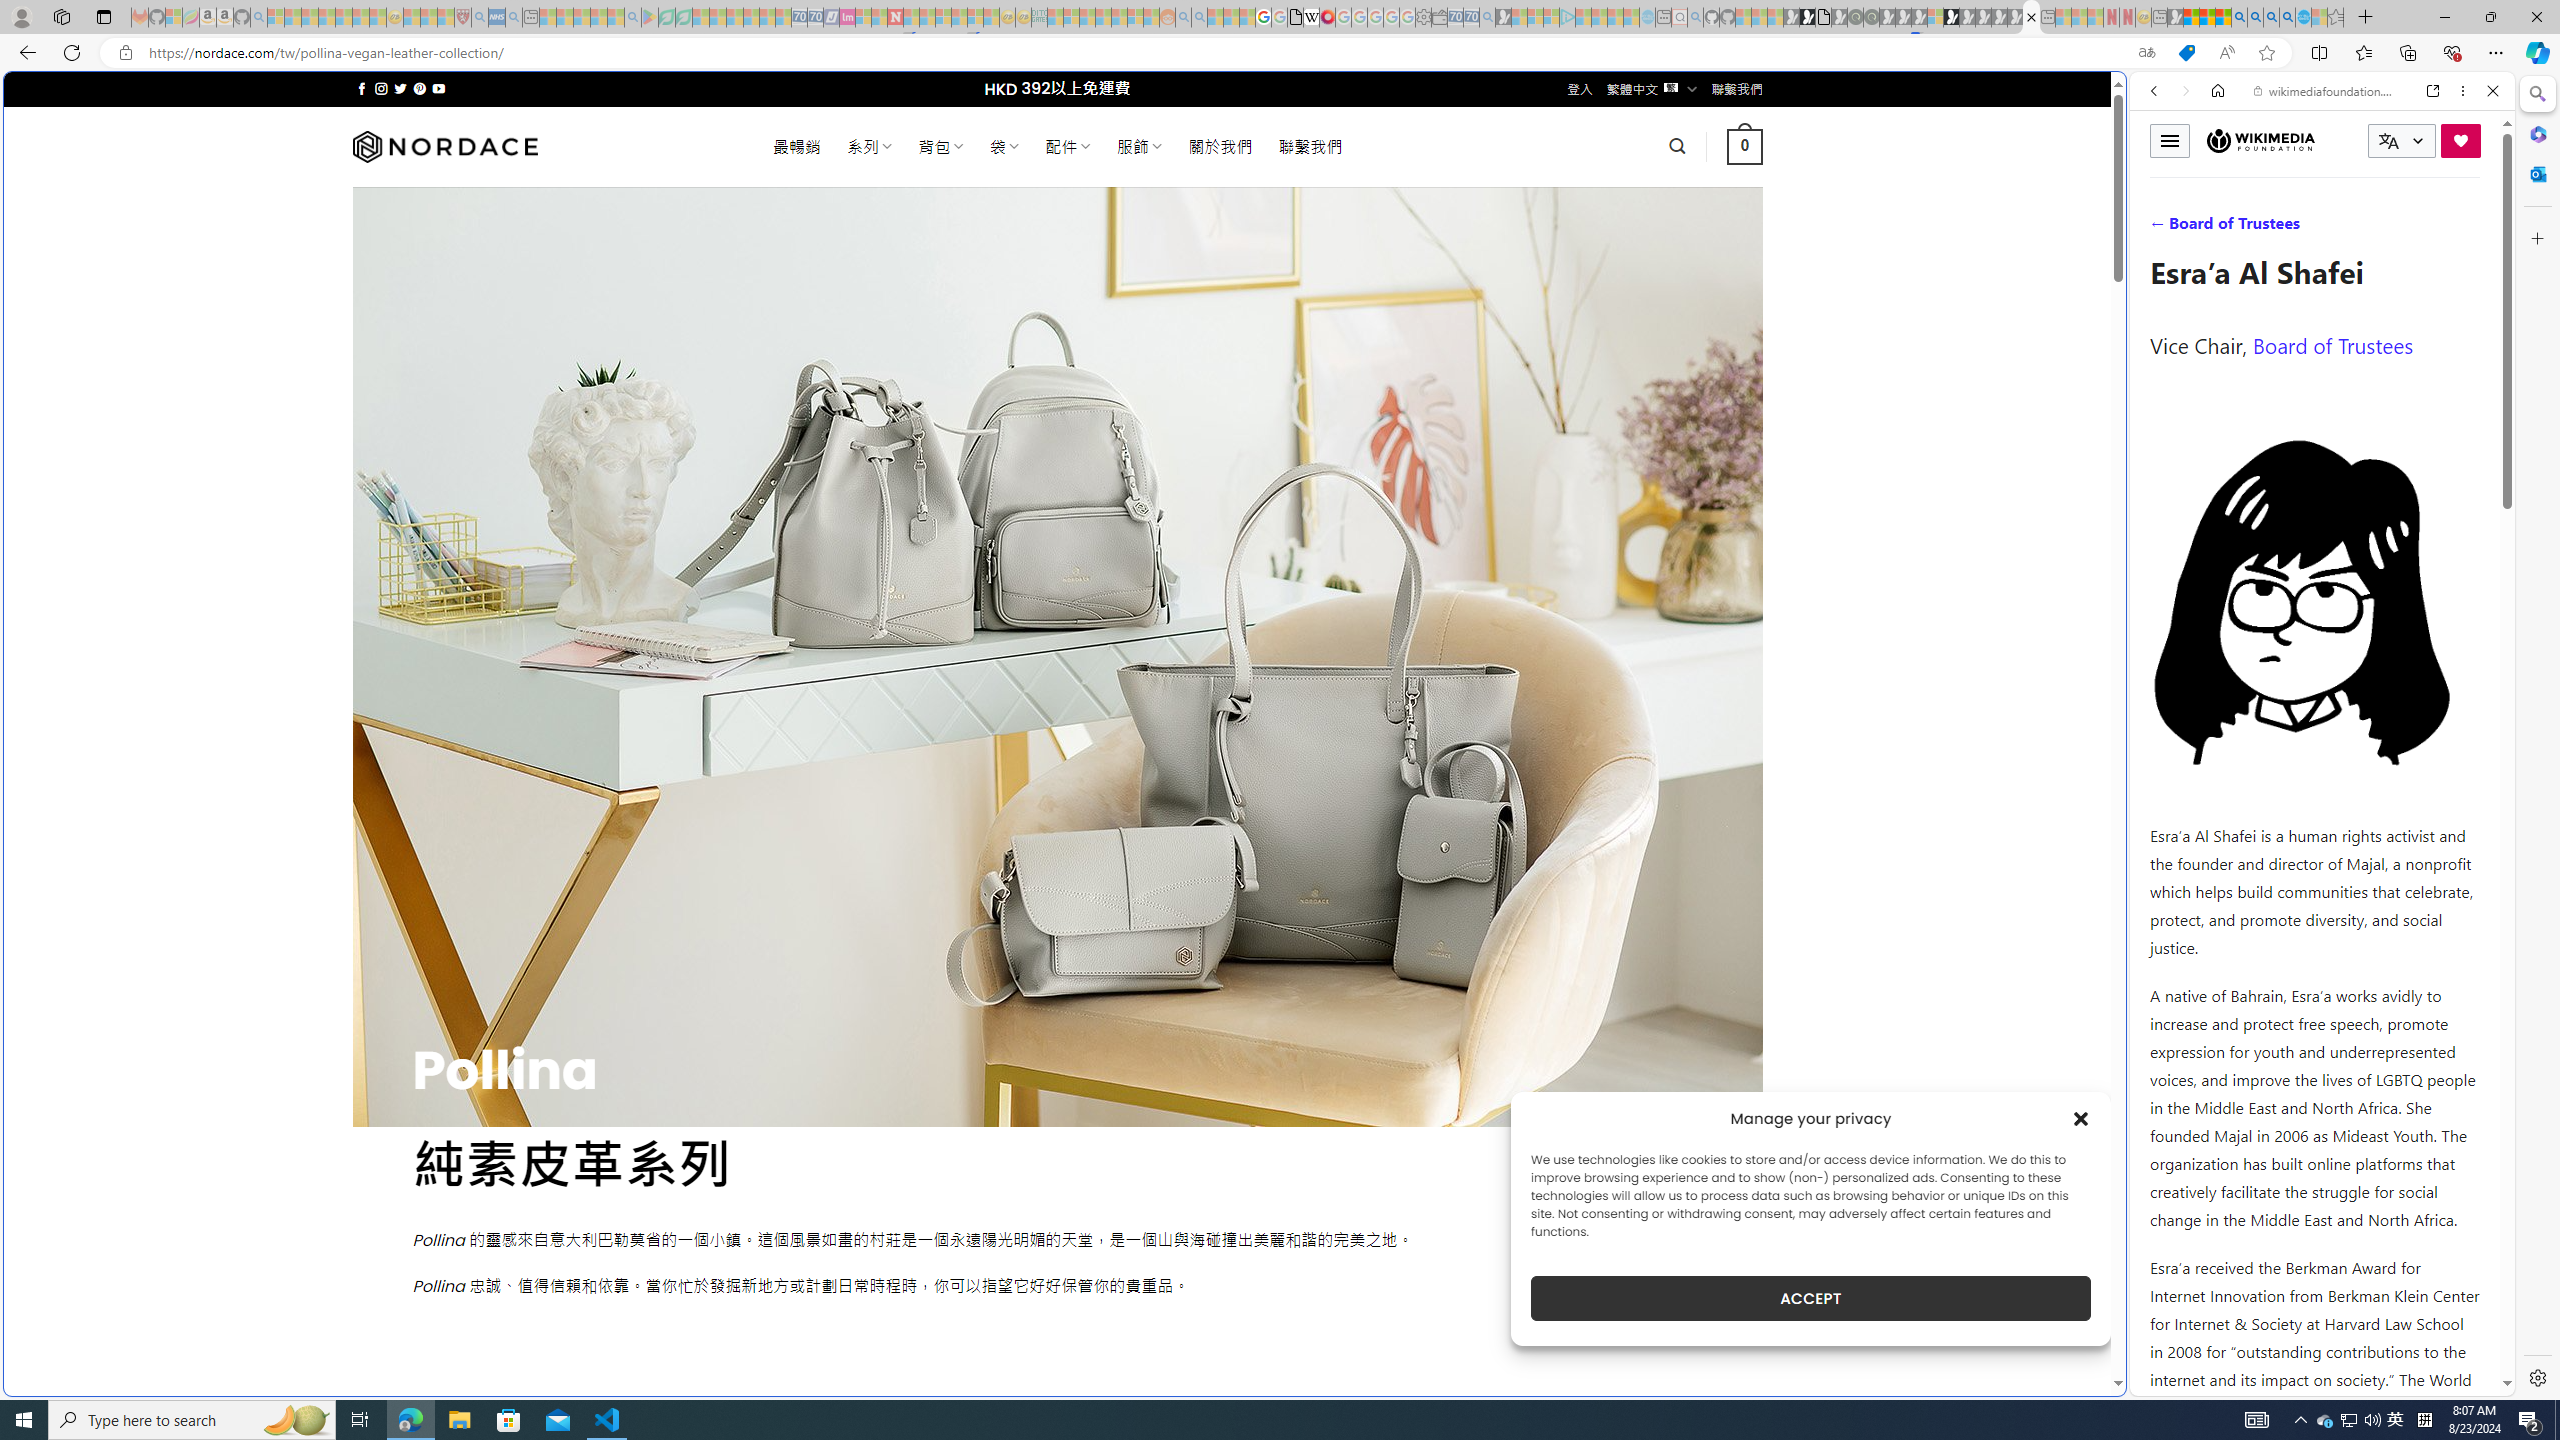 The width and height of the screenshot is (2560, 1440). Describe the element at coordinates (1199, 17) in the screenshot. I see `Utah sues federal government - Search - Sleeping` at that location.